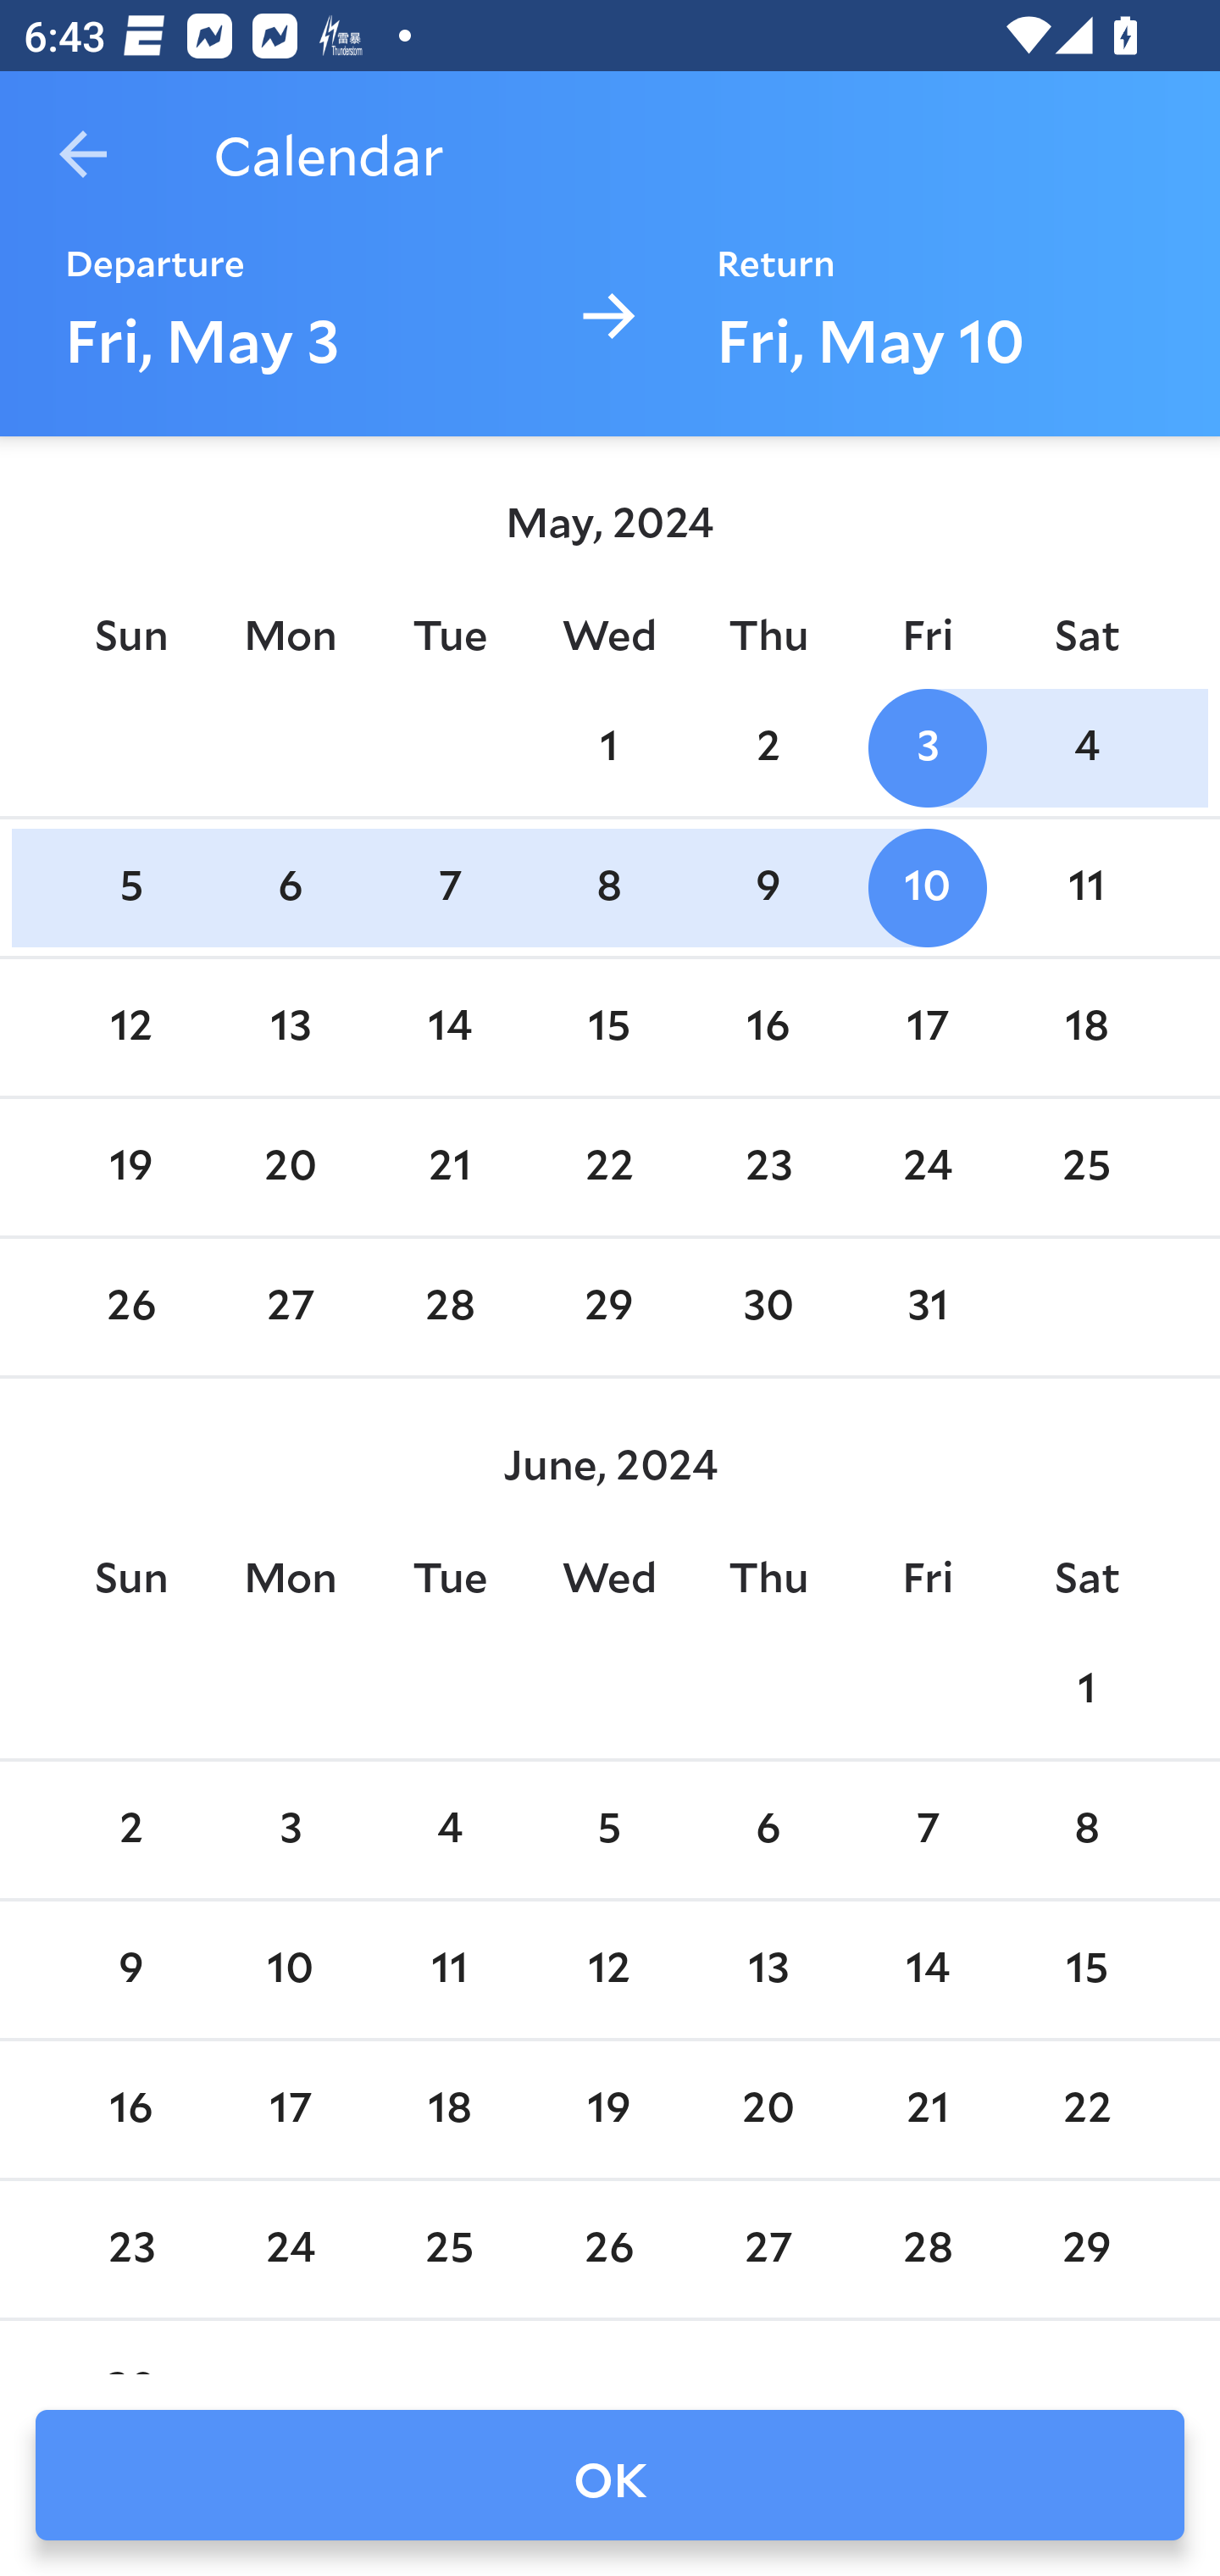  What do you see at coordinates (449, 1308) in the screenshot?
I see `28` at bounding box center [449, 1308].